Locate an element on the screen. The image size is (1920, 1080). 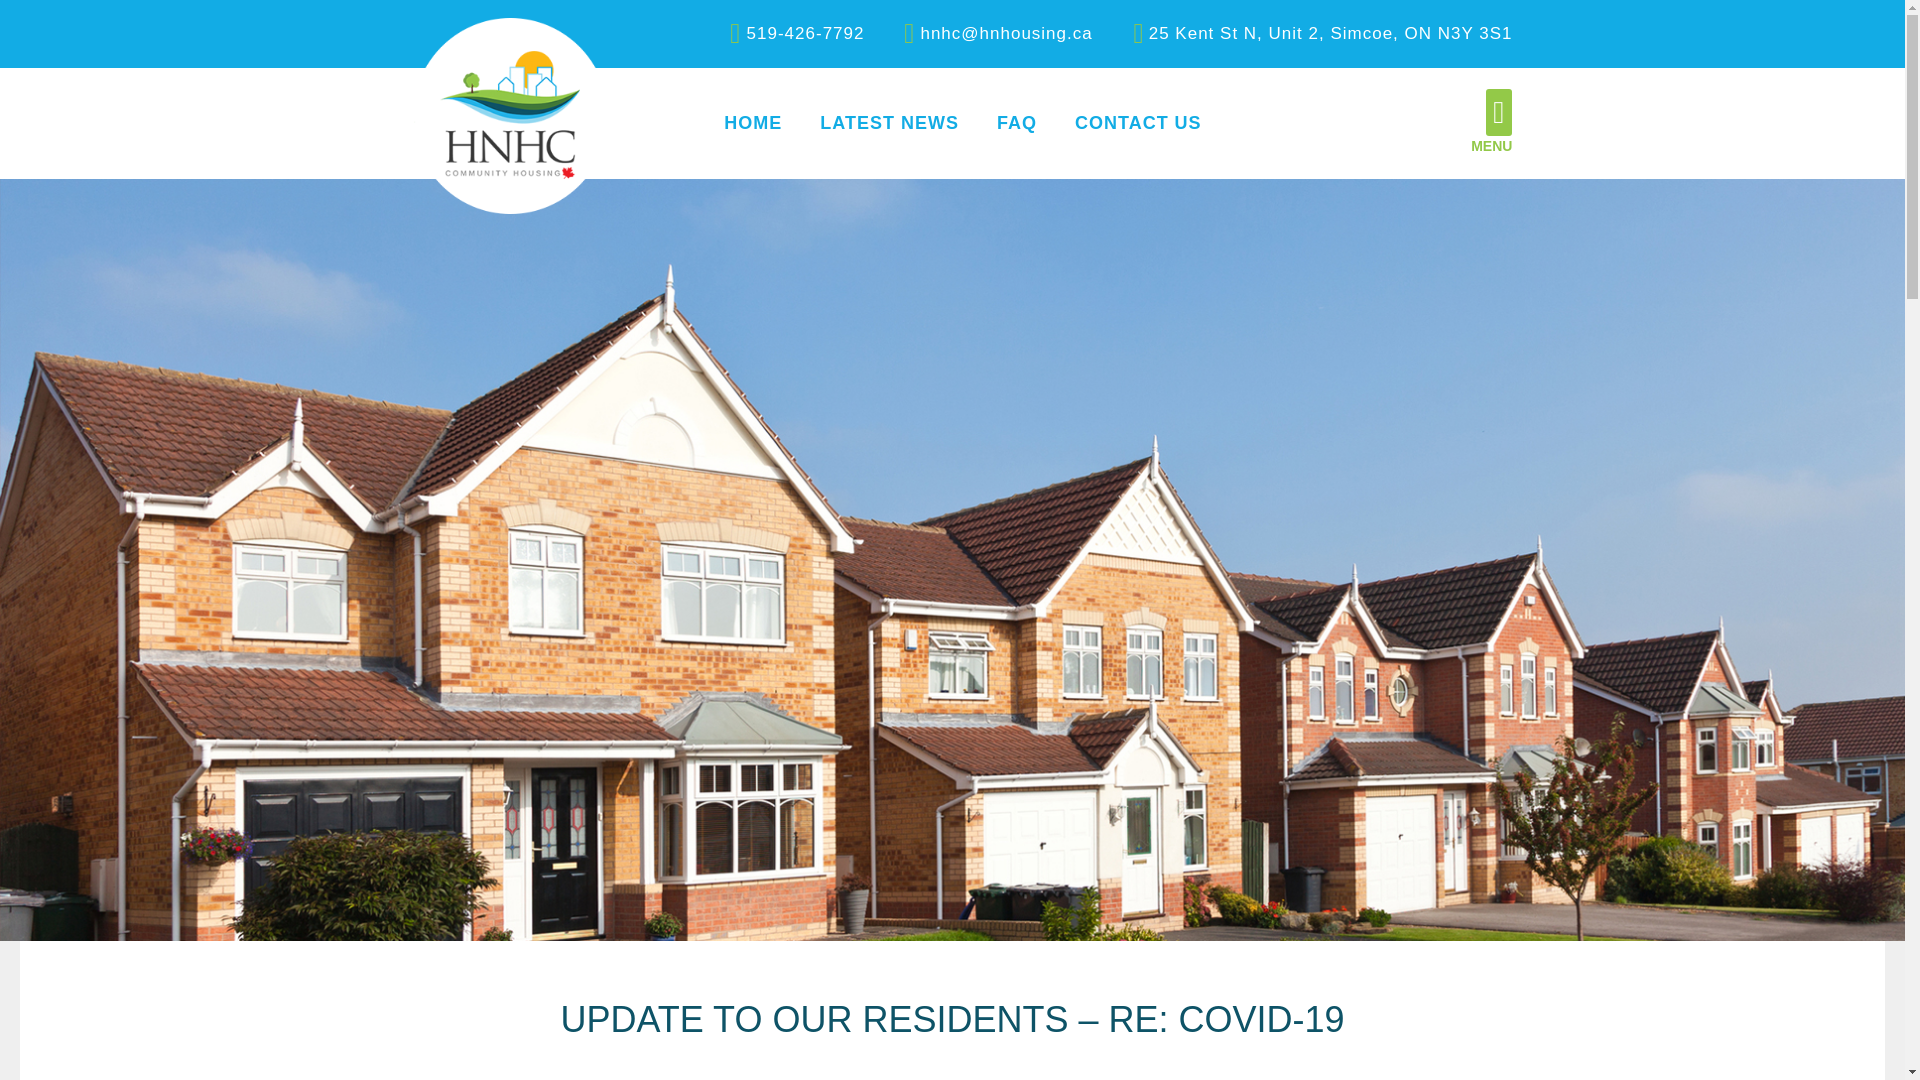
HOME is located at coordinates (752, 124).